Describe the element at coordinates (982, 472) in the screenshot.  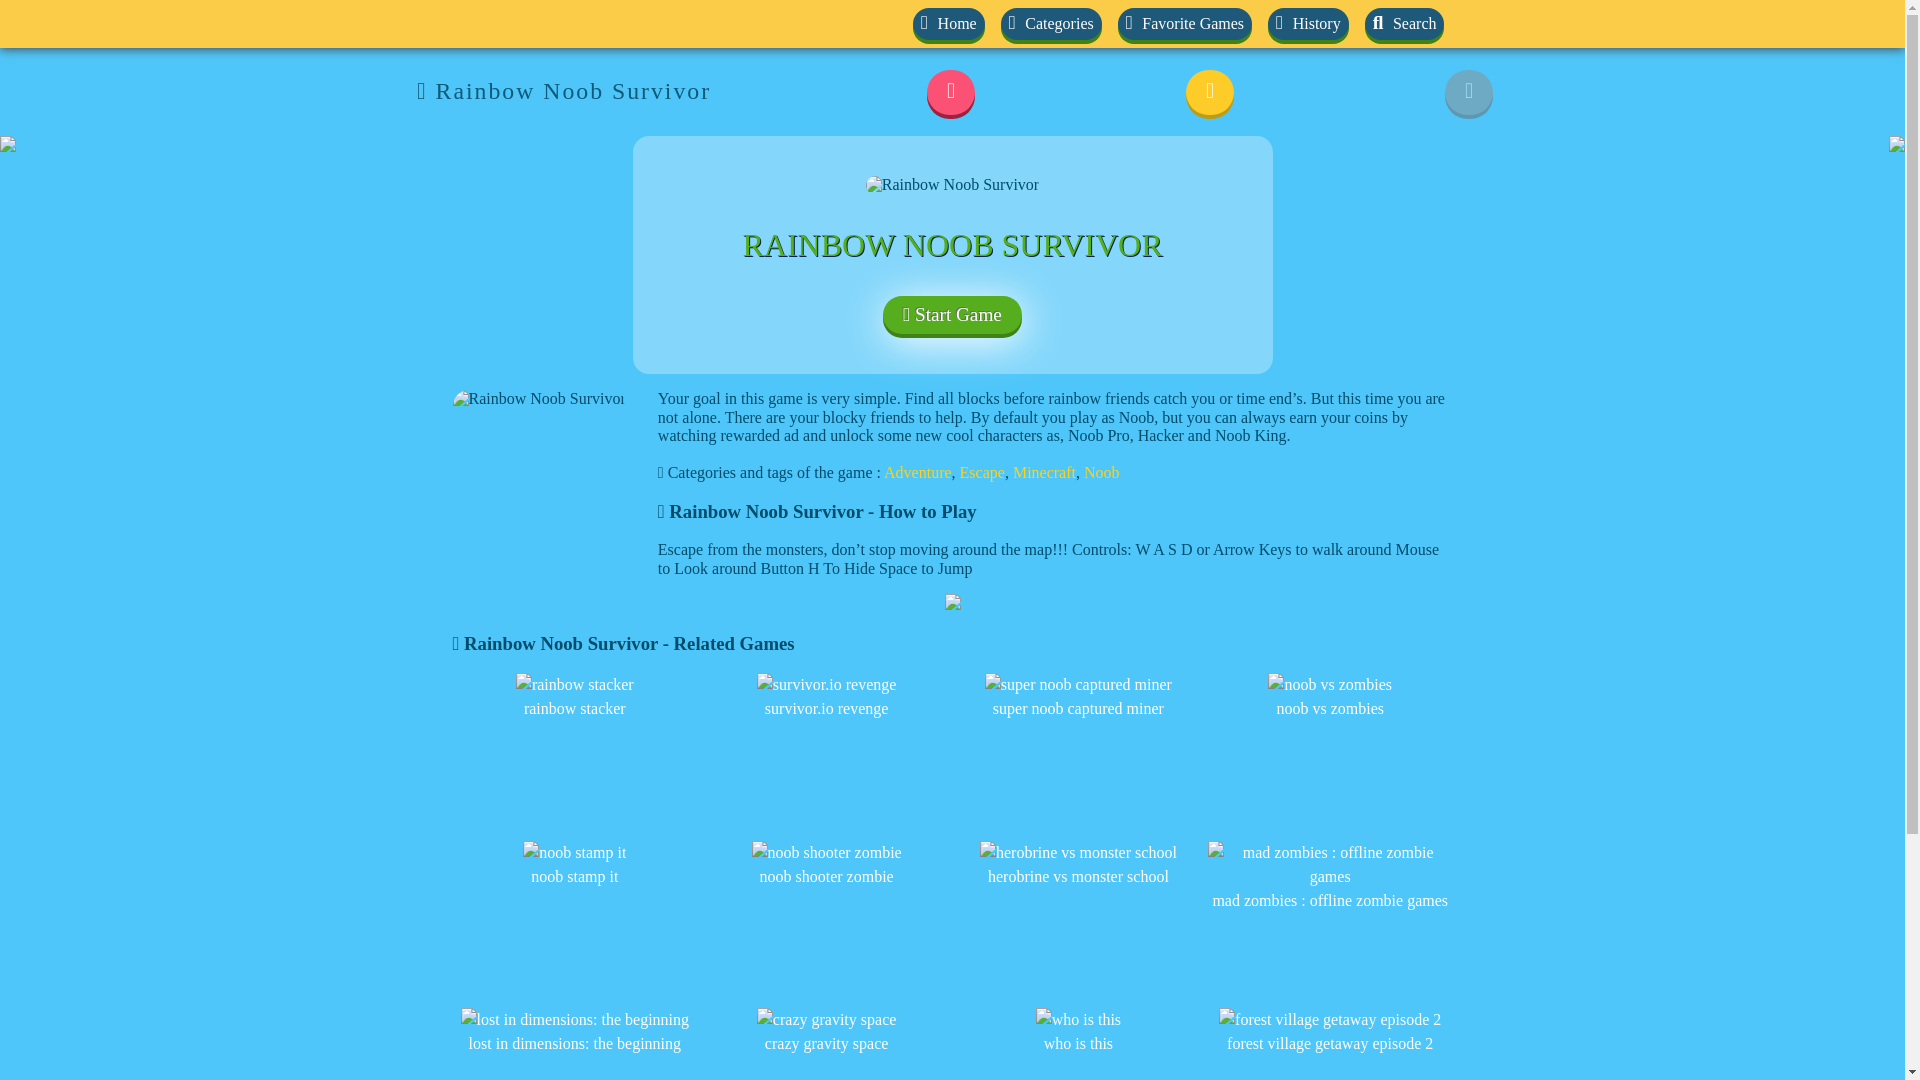
I see `Escape` at that location.